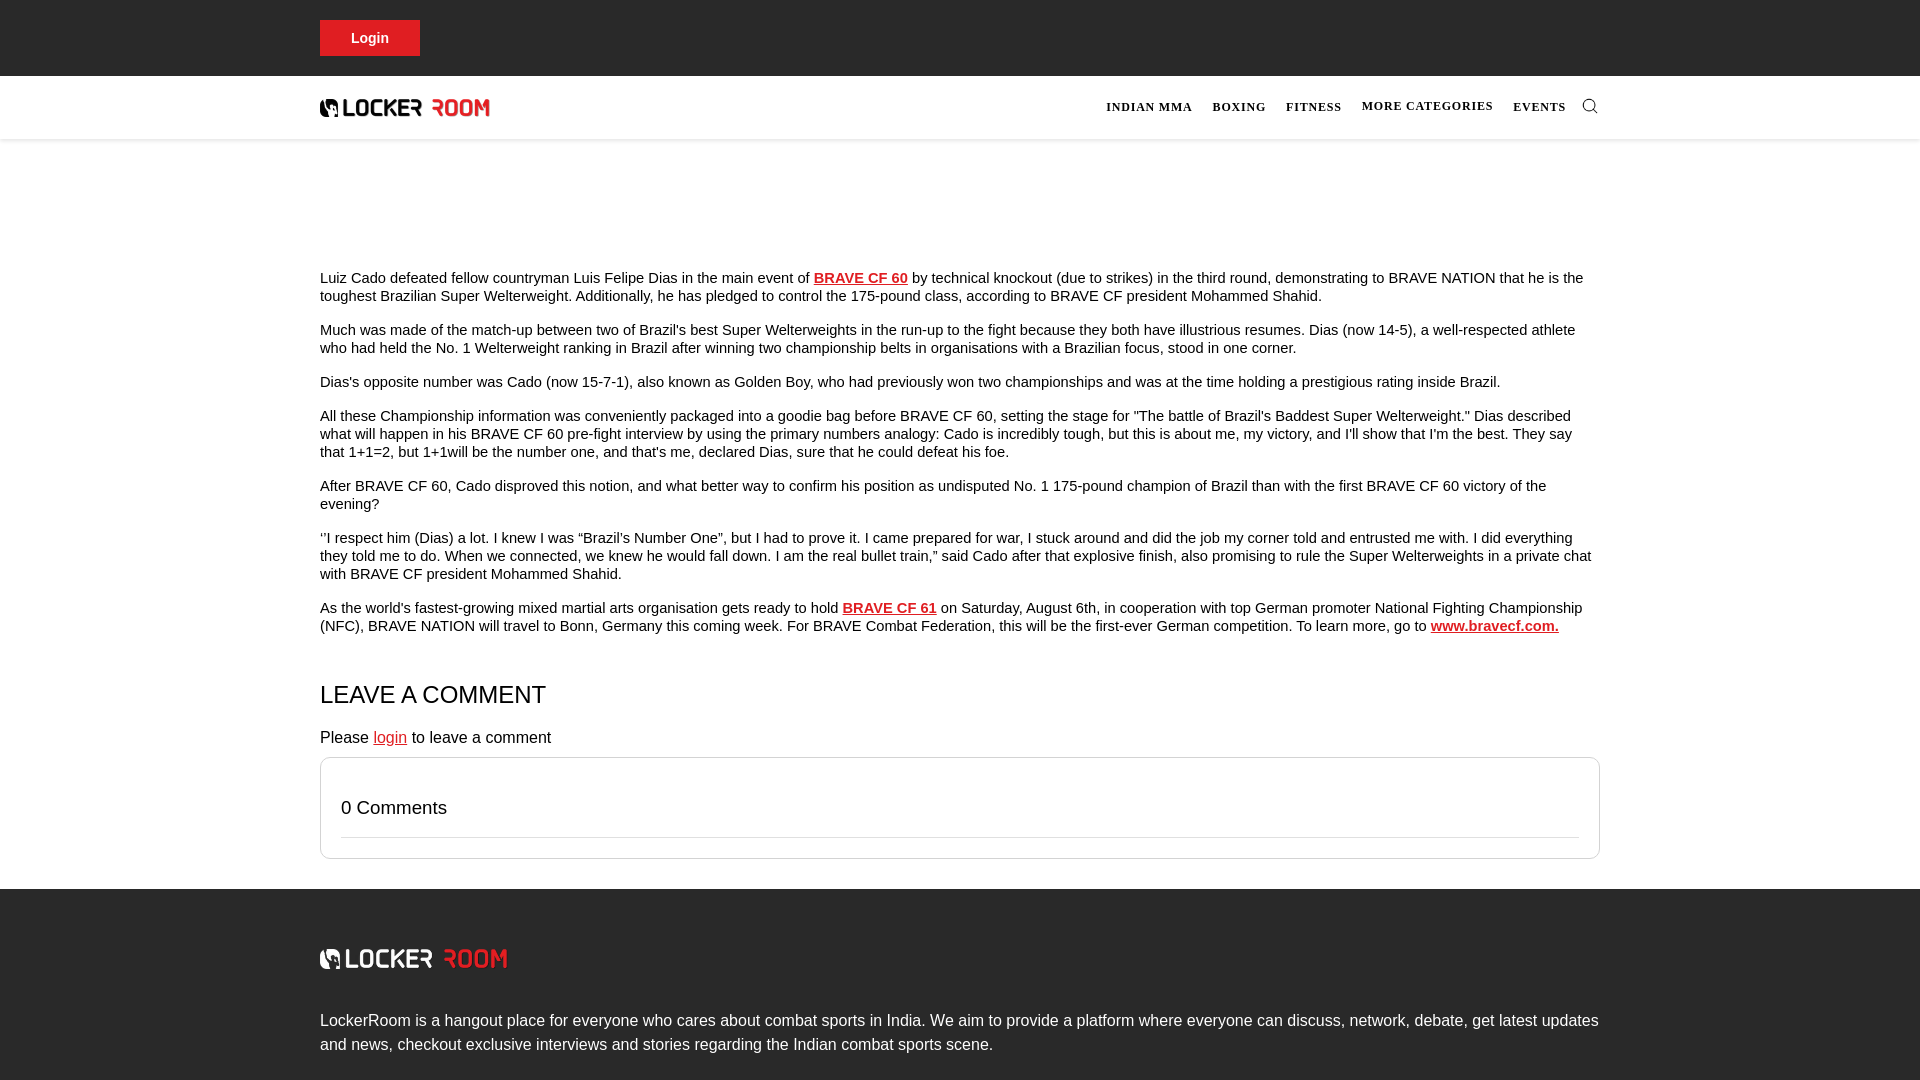 This screenshot has height=1080, width=1920. Describe the element at coordinates (889, 608) in the screenshot. I see `BRAVE CF 61` at that location.